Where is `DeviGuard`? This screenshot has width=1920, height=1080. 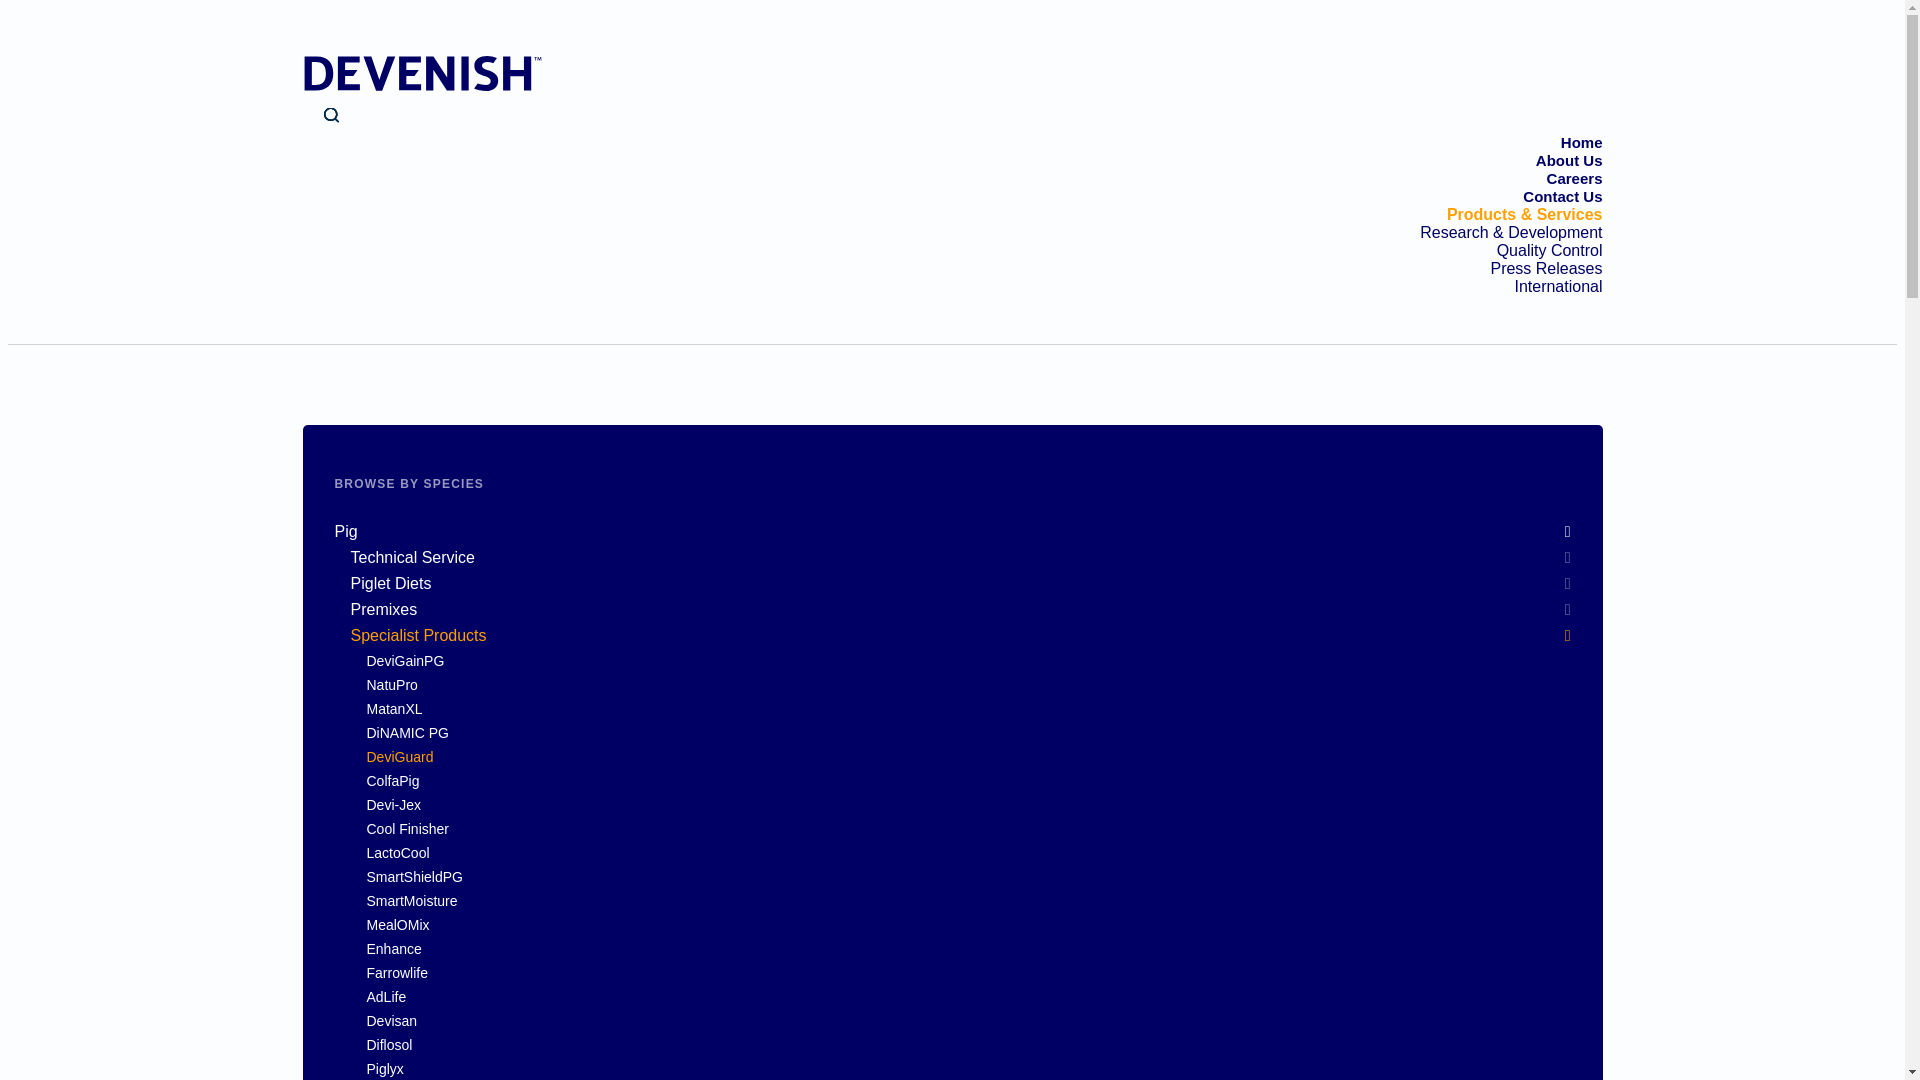
DeviGuard is located at coordinates (968, 756).